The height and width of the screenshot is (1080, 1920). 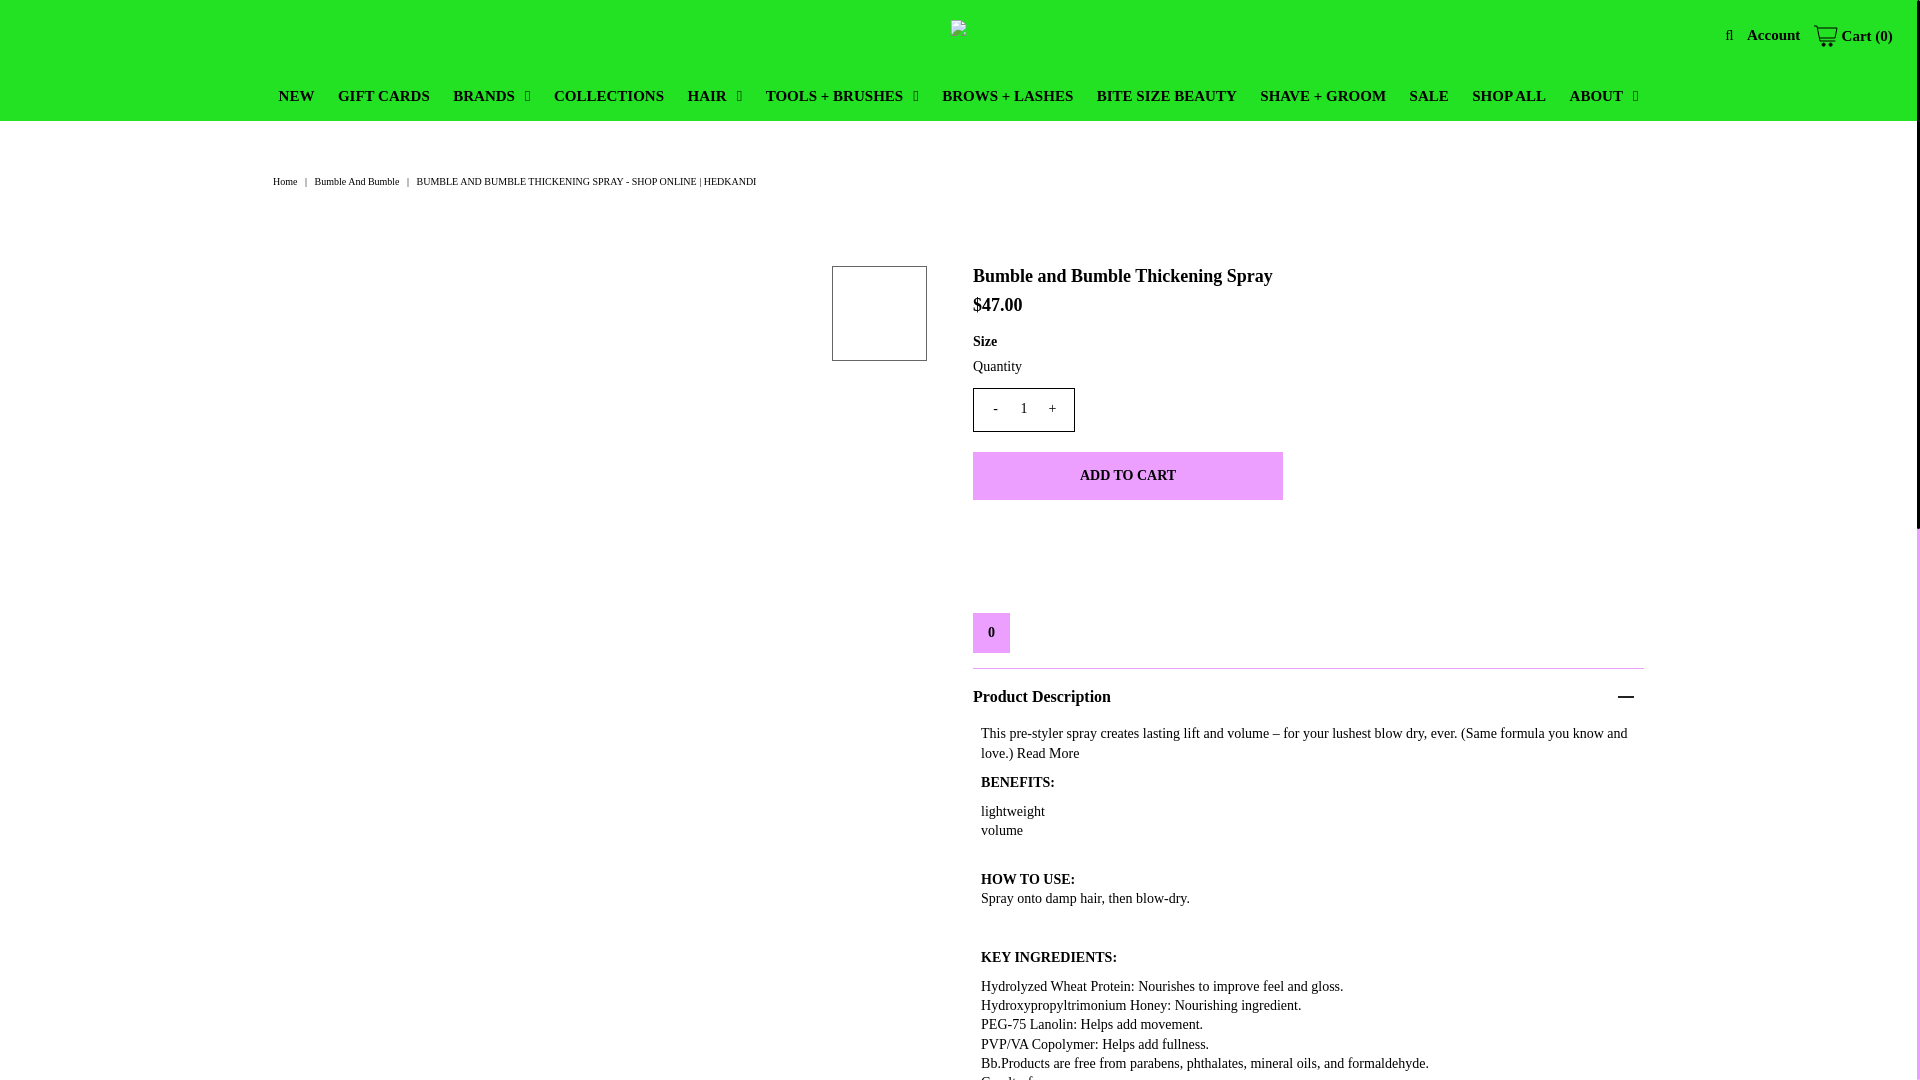 I want to click on Home, so click(x=286, y=181).